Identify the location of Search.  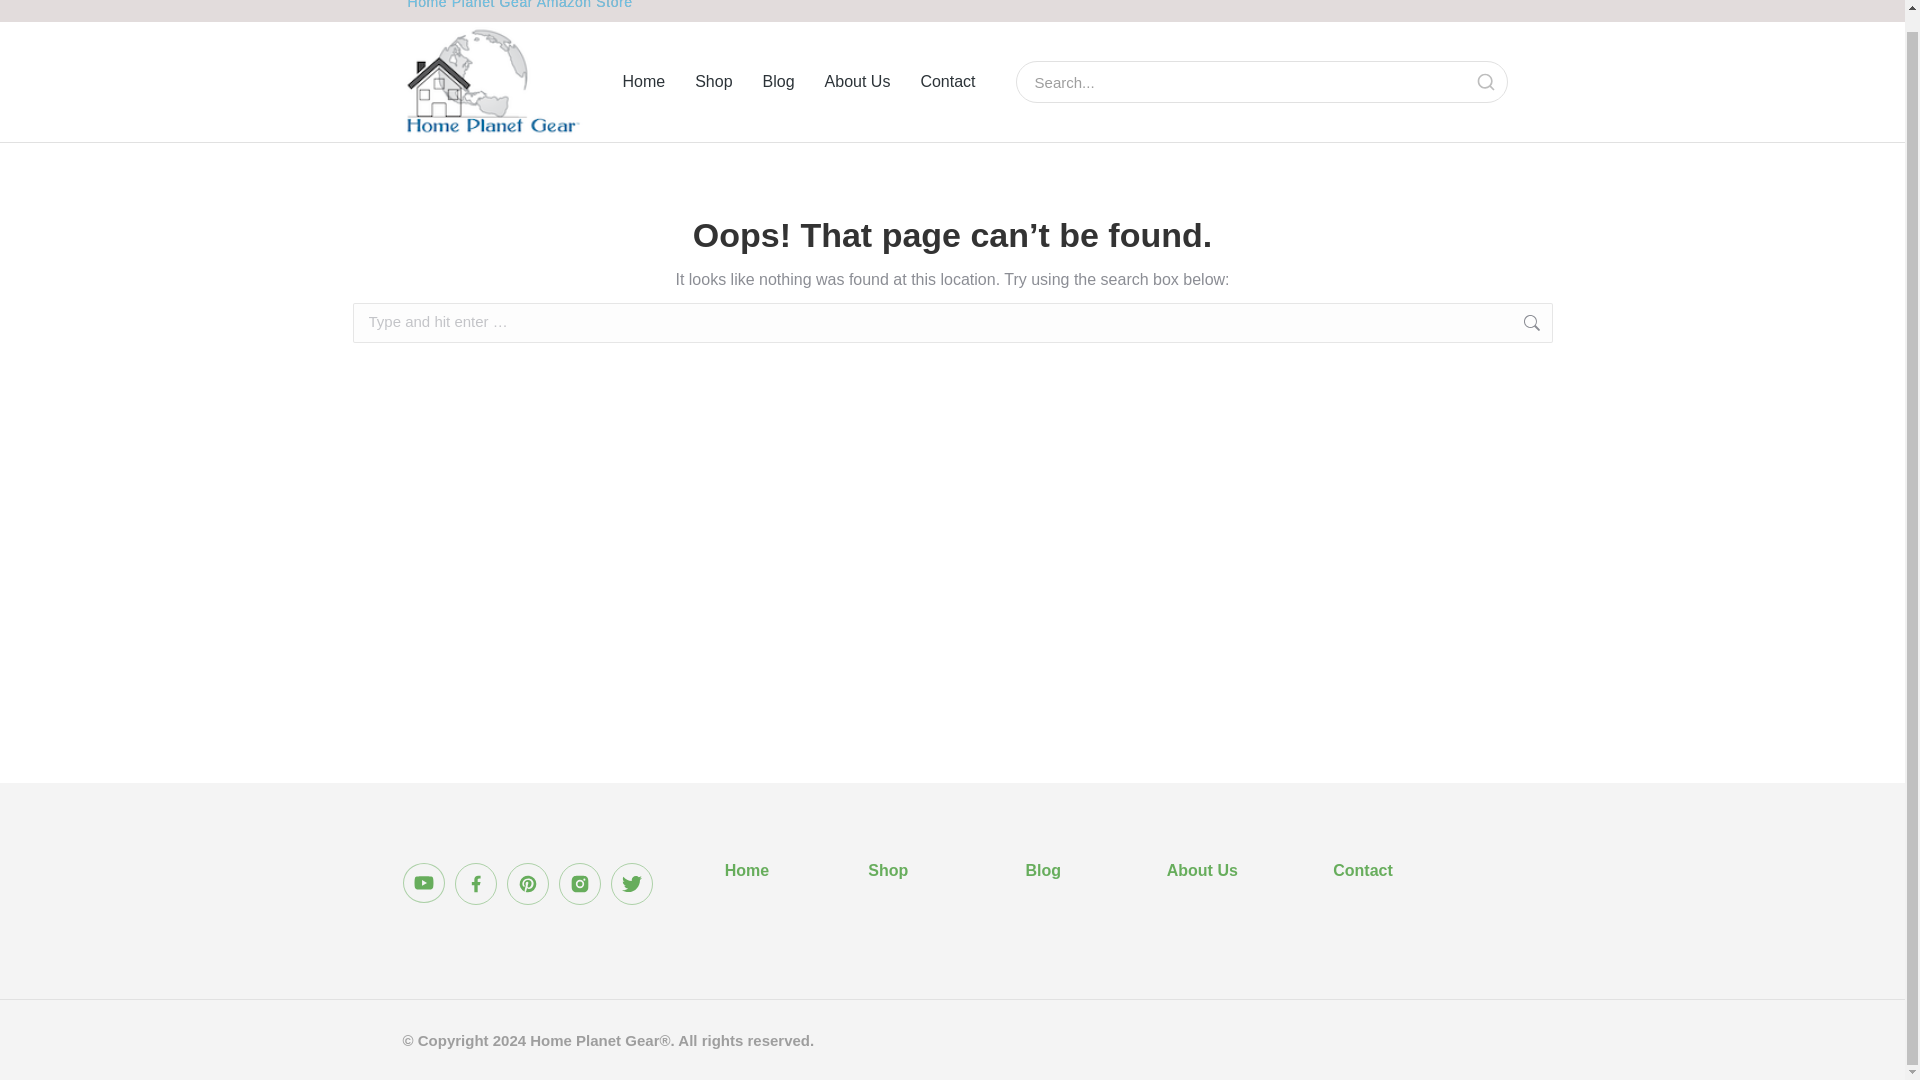
(1484, 82).